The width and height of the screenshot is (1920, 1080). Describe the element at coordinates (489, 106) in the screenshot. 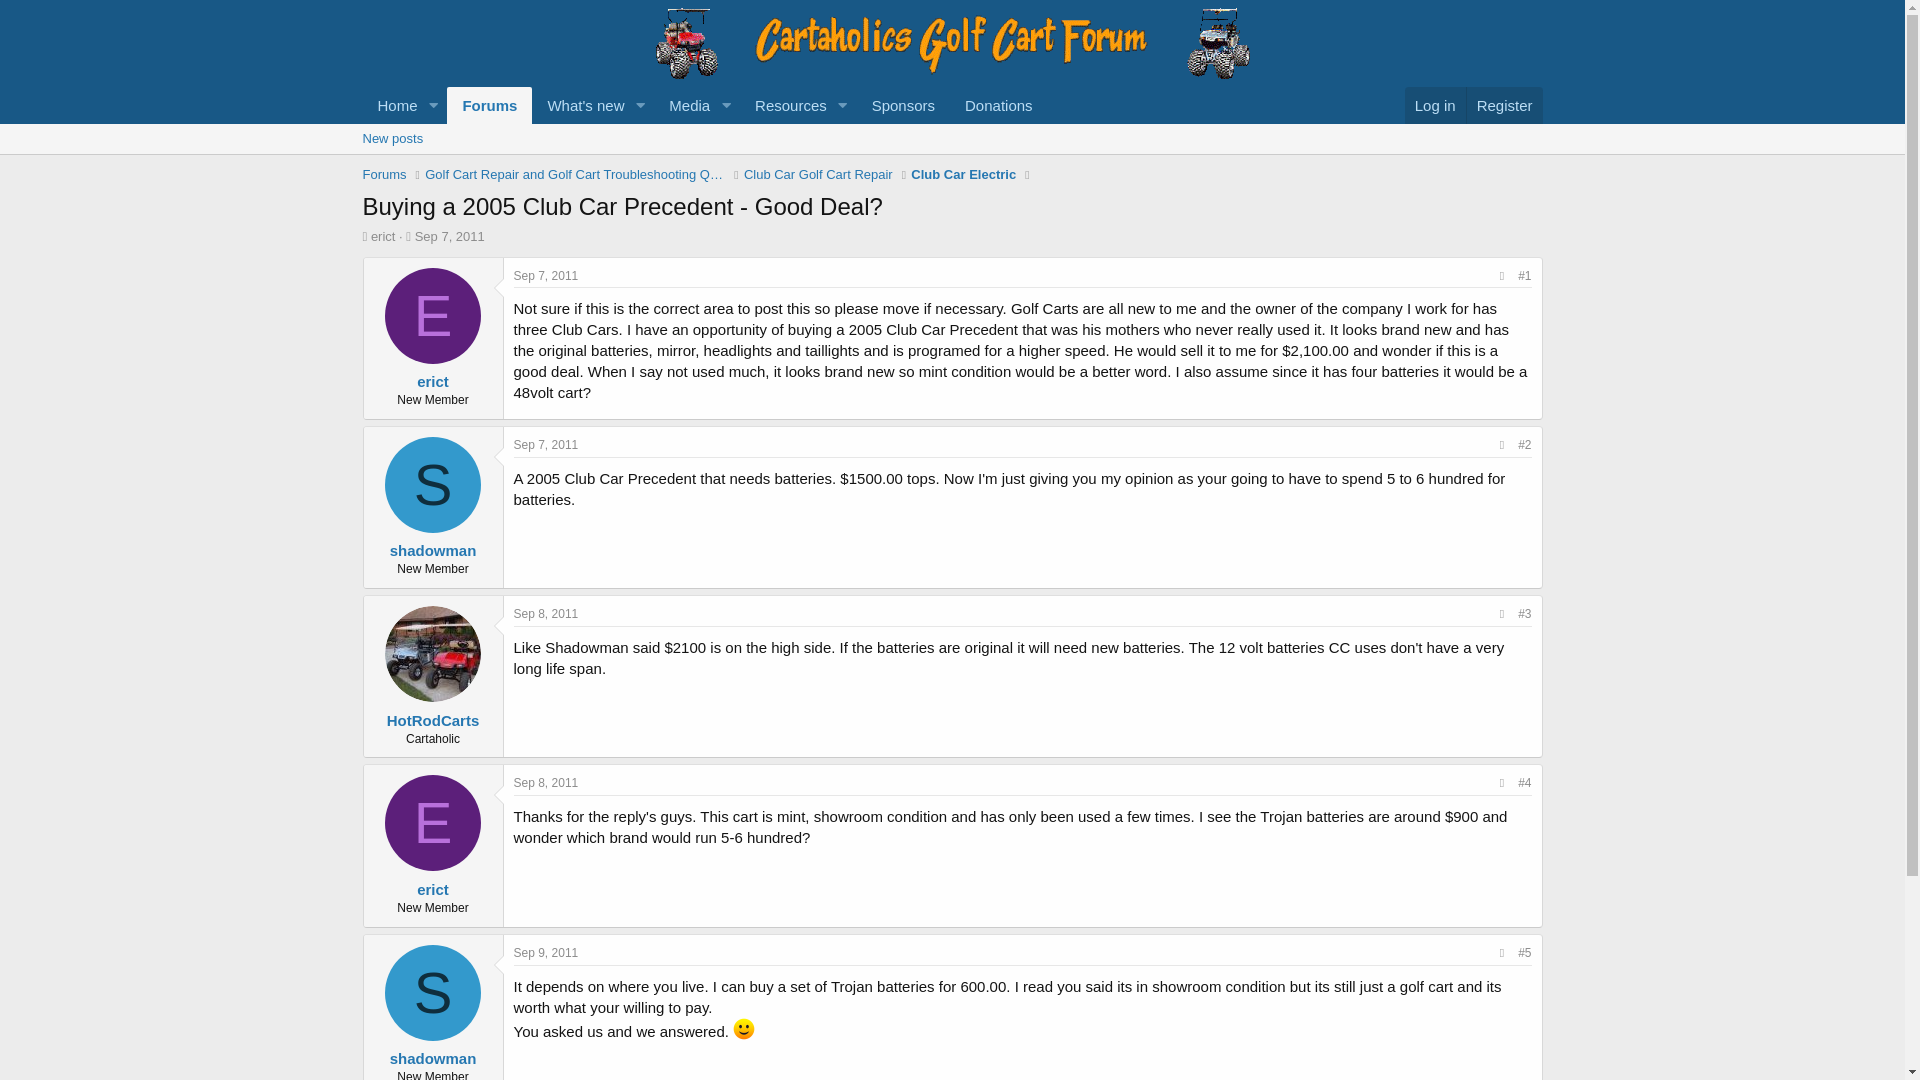

I see `Forums` at that location.